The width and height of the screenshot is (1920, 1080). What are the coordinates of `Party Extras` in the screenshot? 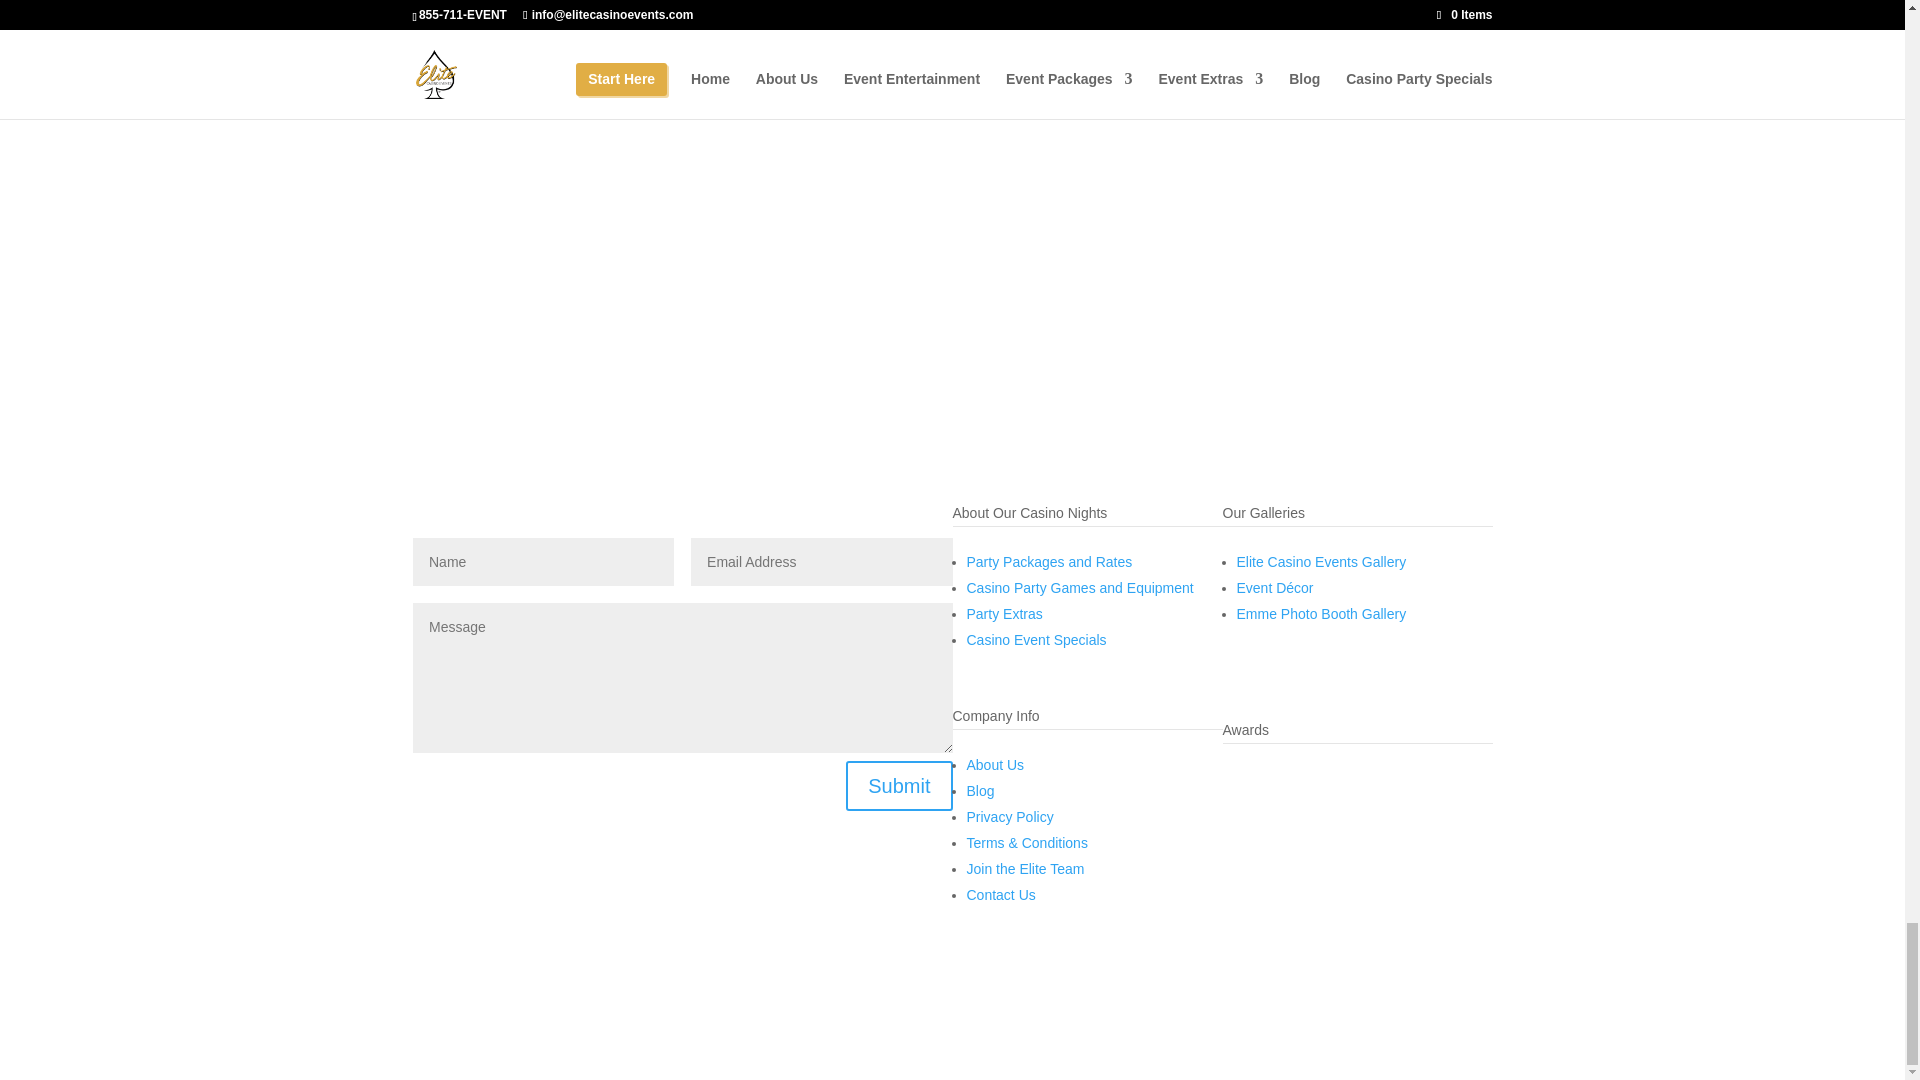 It's located at (1004, 614).